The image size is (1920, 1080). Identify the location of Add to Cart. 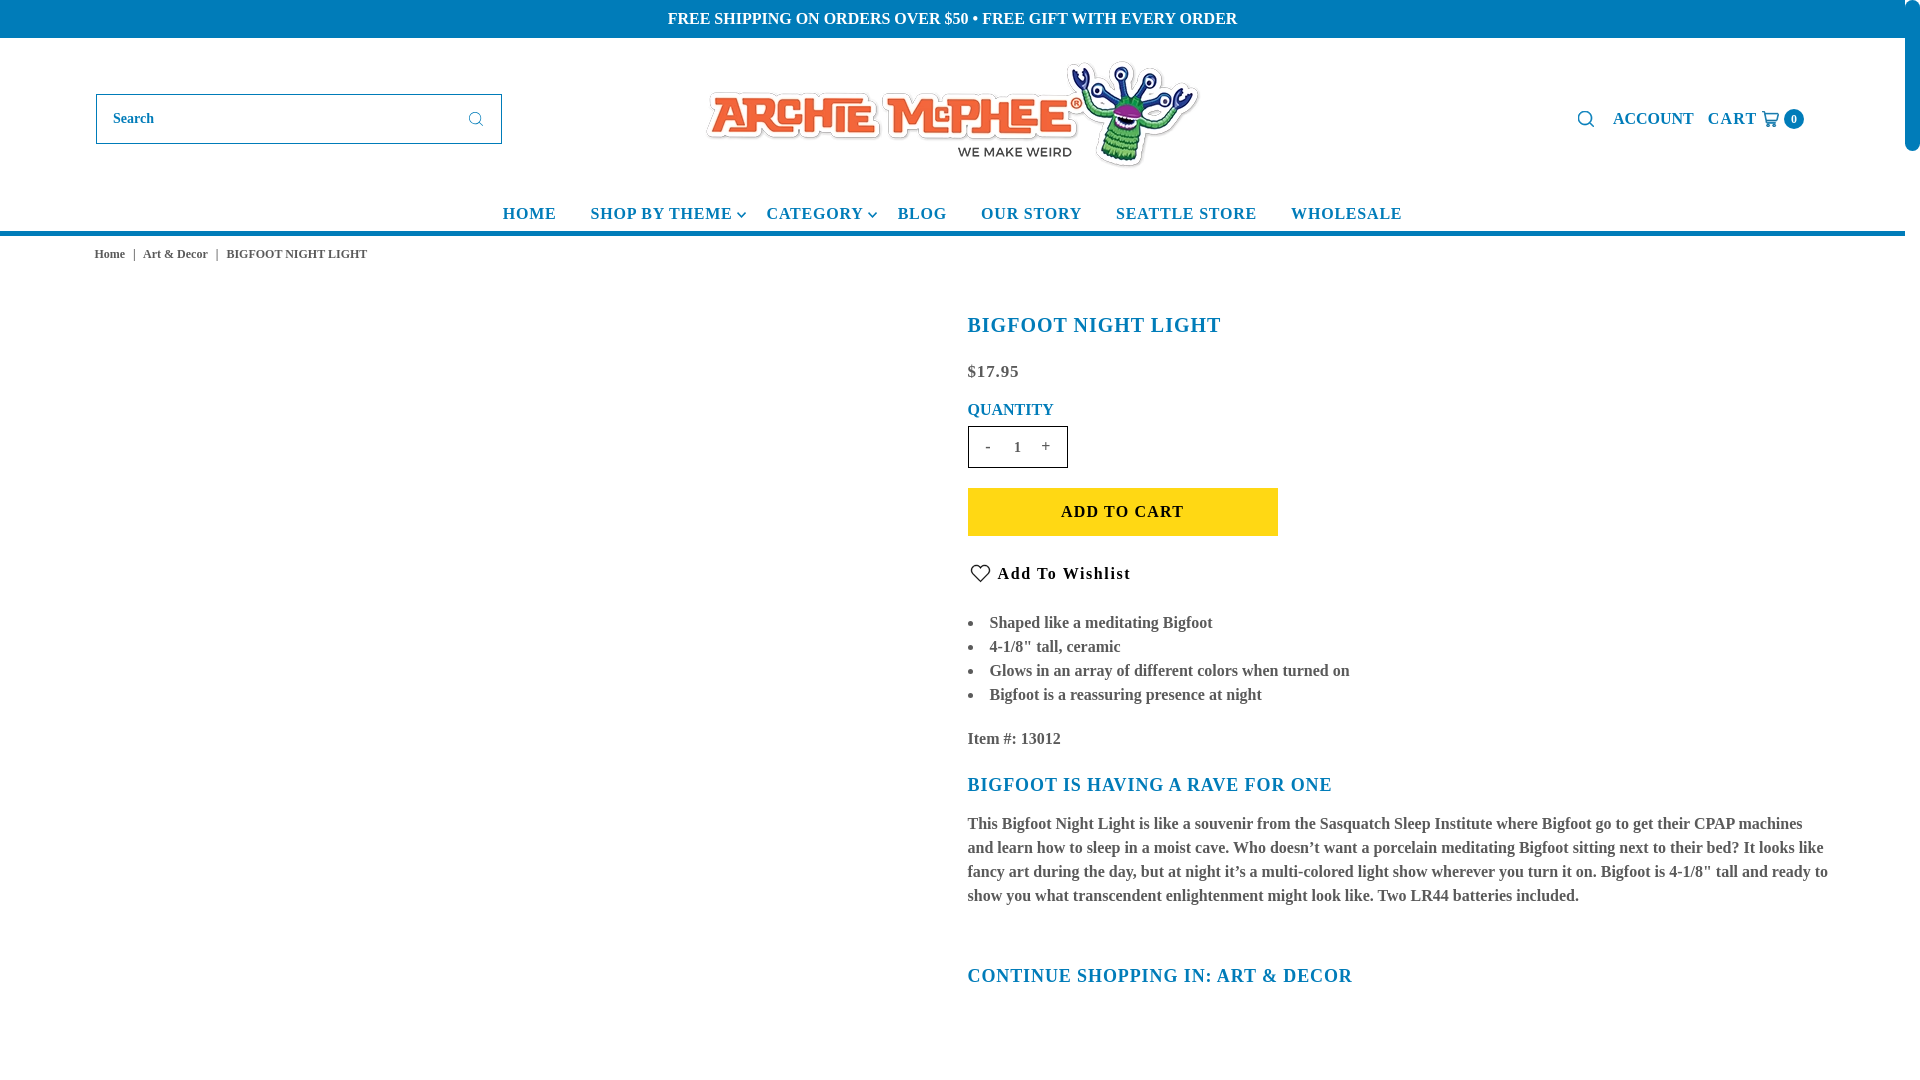
(1122, 512).